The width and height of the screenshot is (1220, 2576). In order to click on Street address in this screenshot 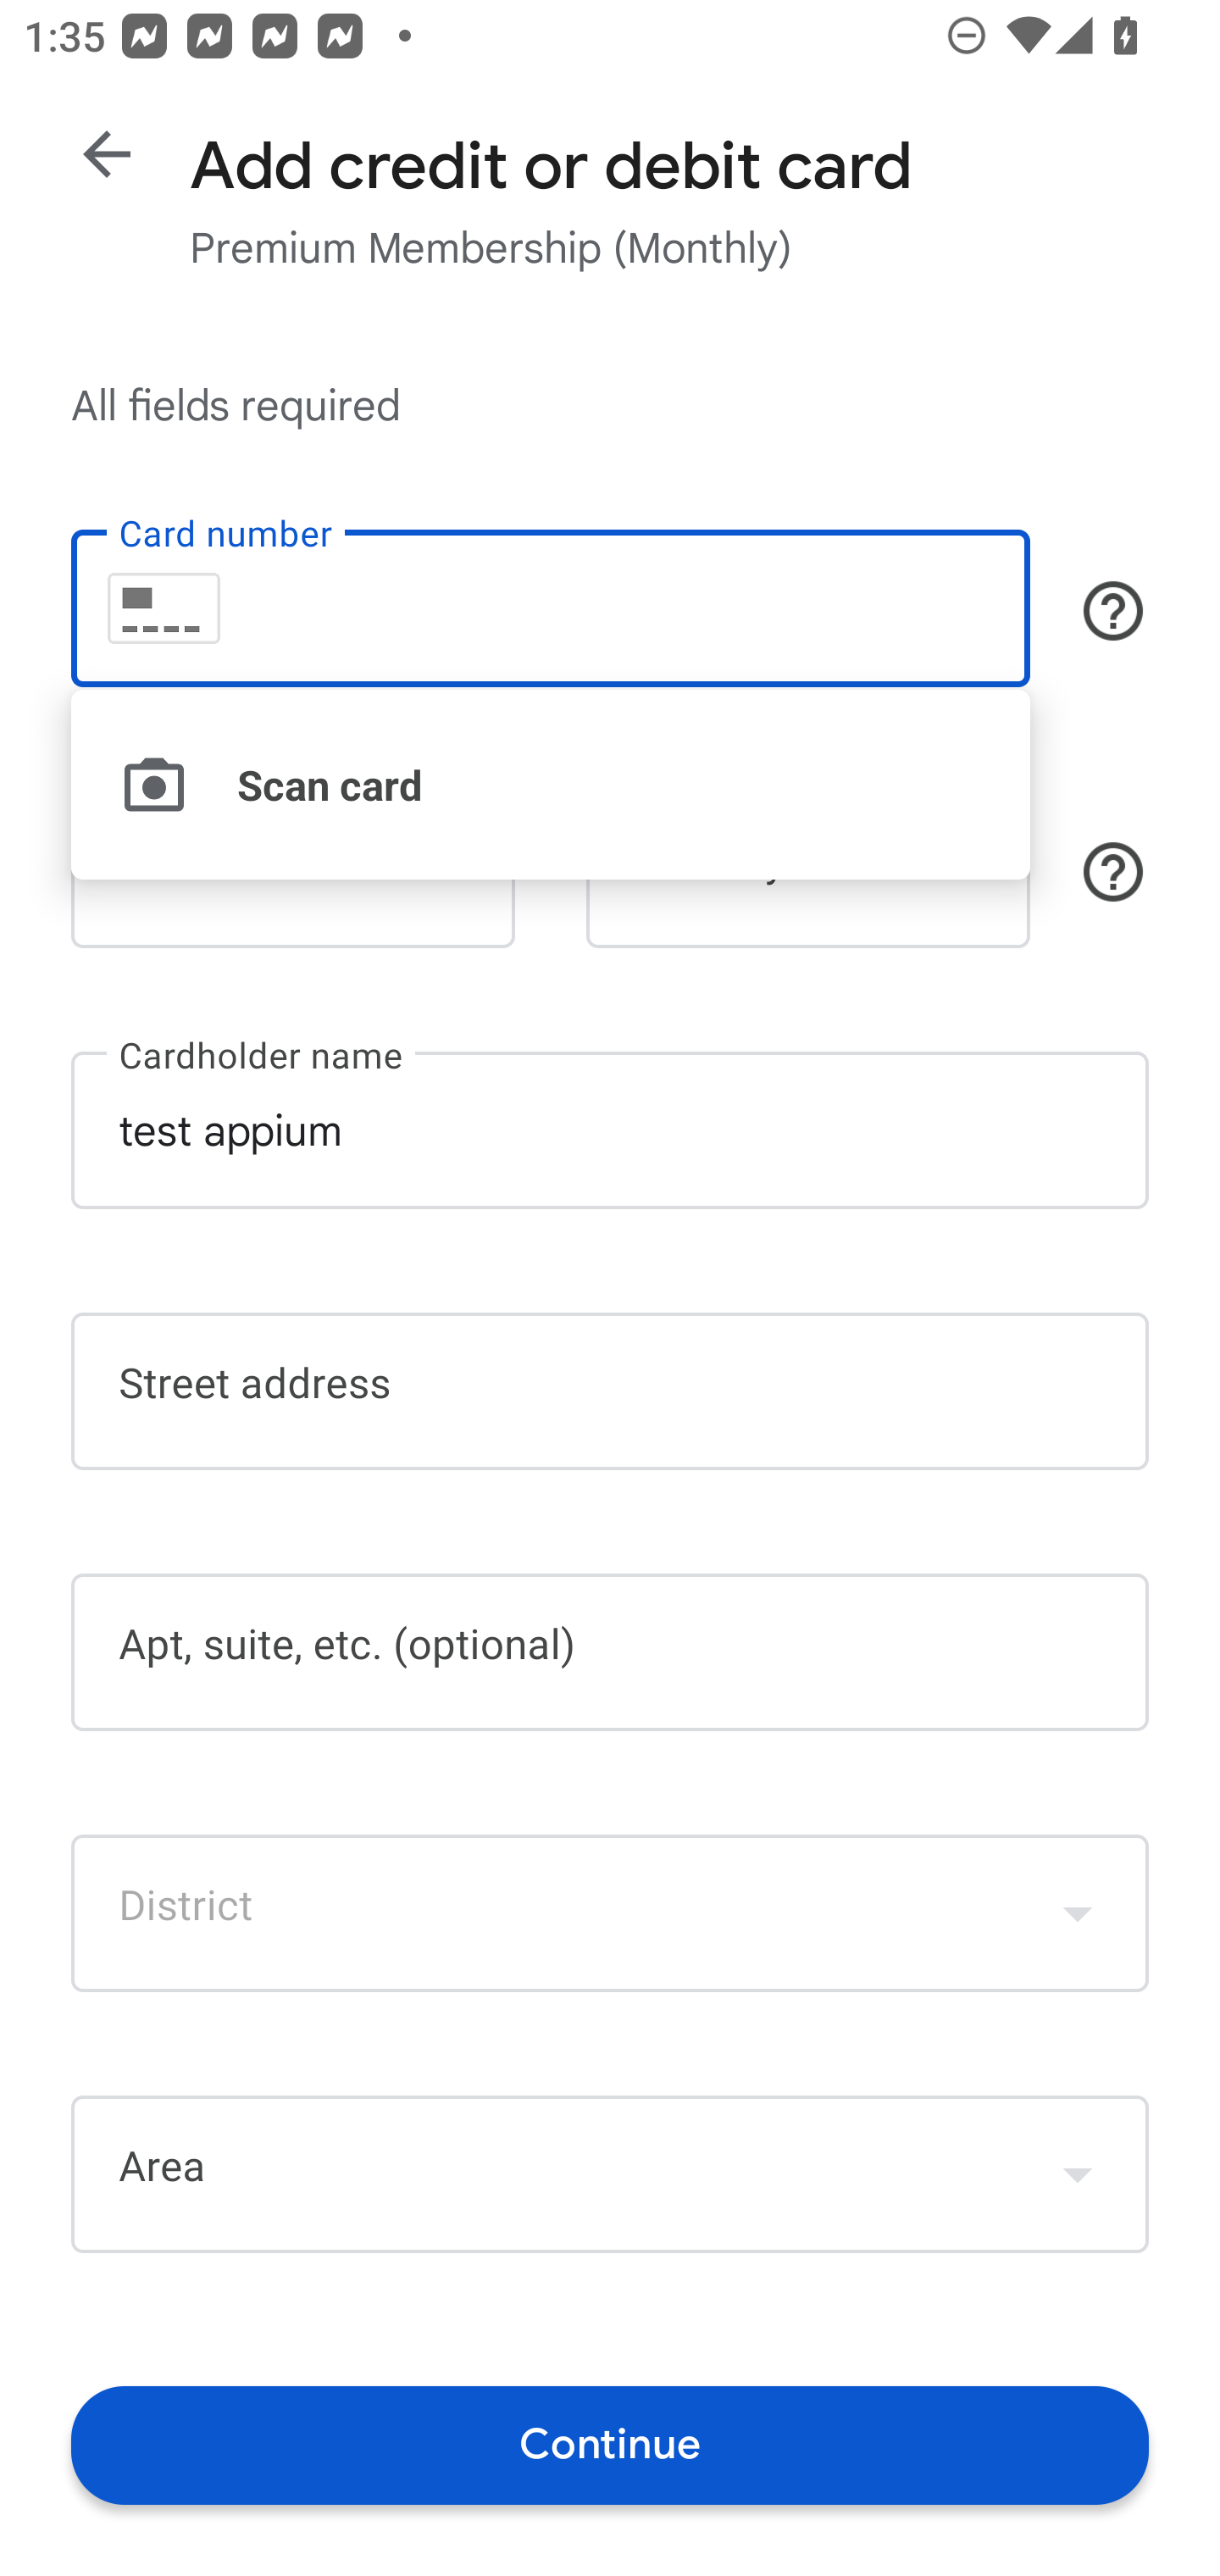, I will do `click(610, 1391)`.